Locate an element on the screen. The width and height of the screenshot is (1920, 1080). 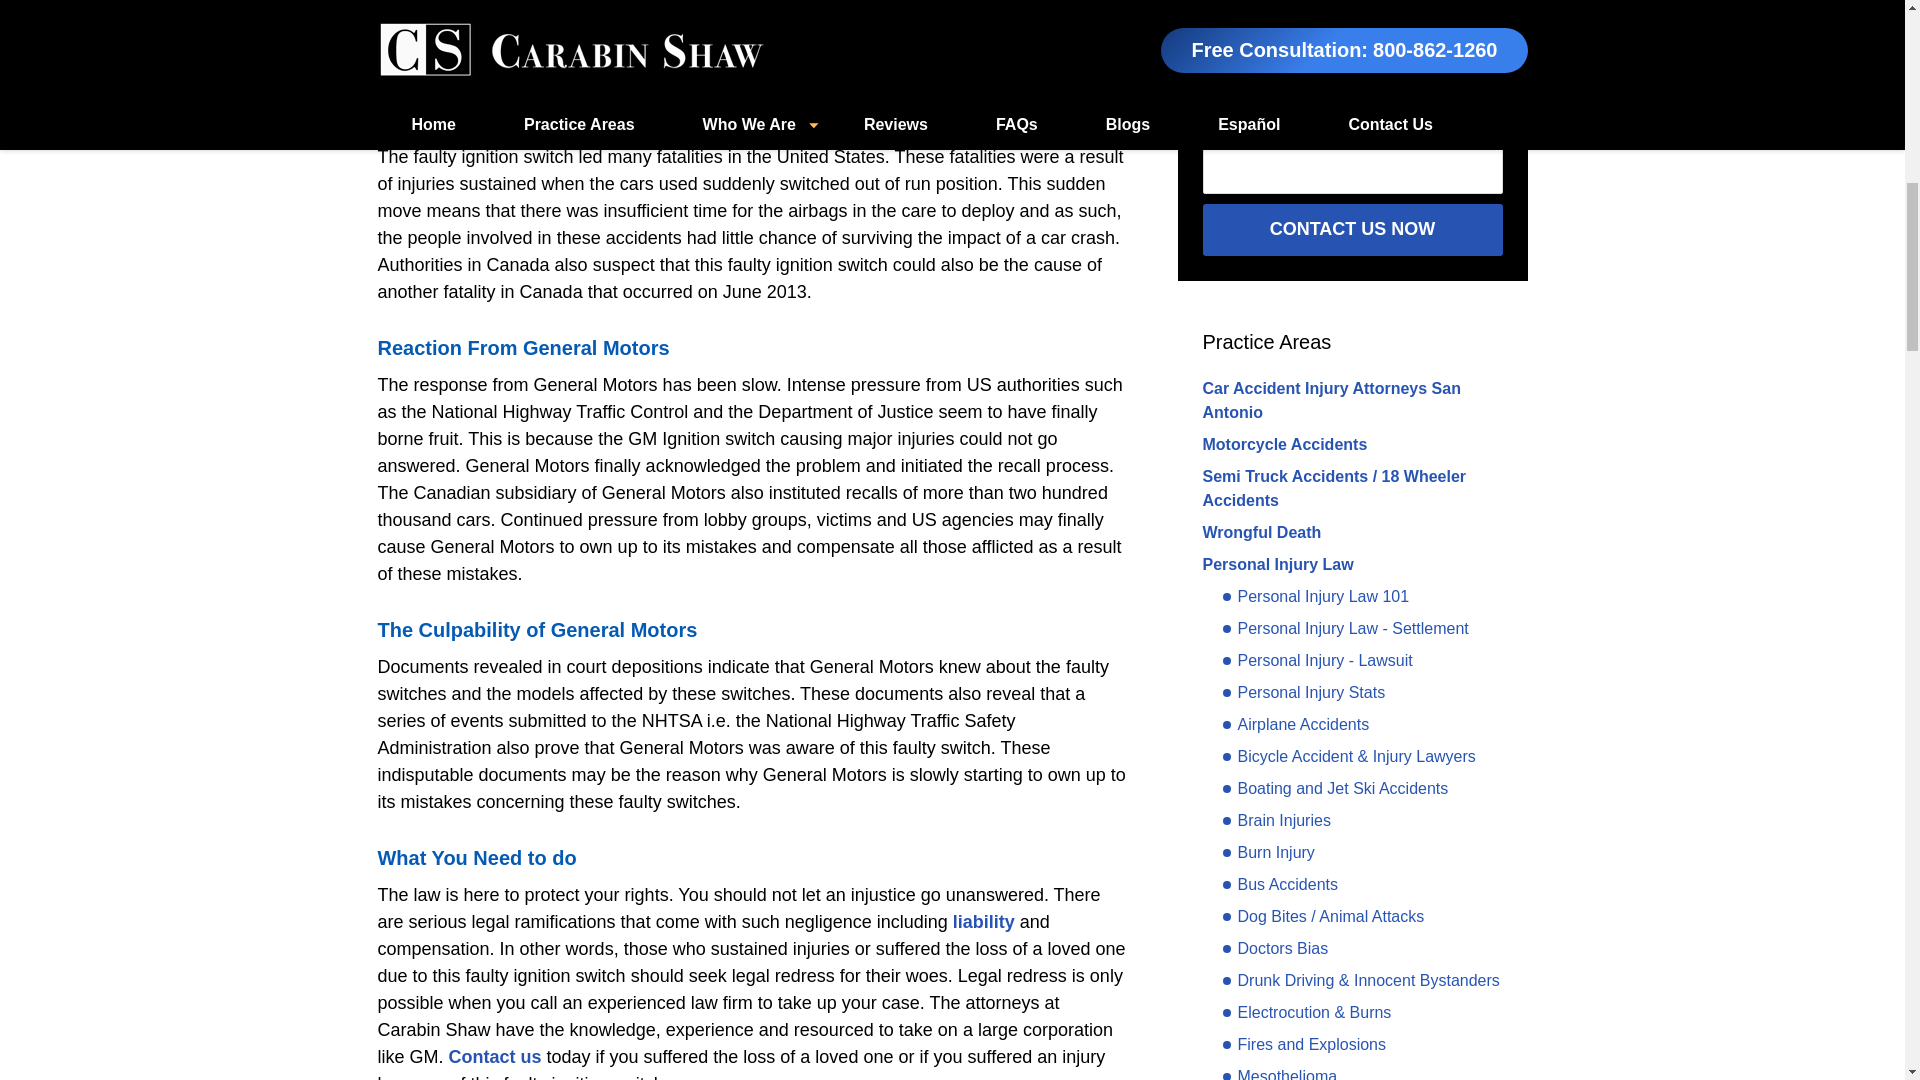
Burn Injury is located at coordinates (1267, 853).